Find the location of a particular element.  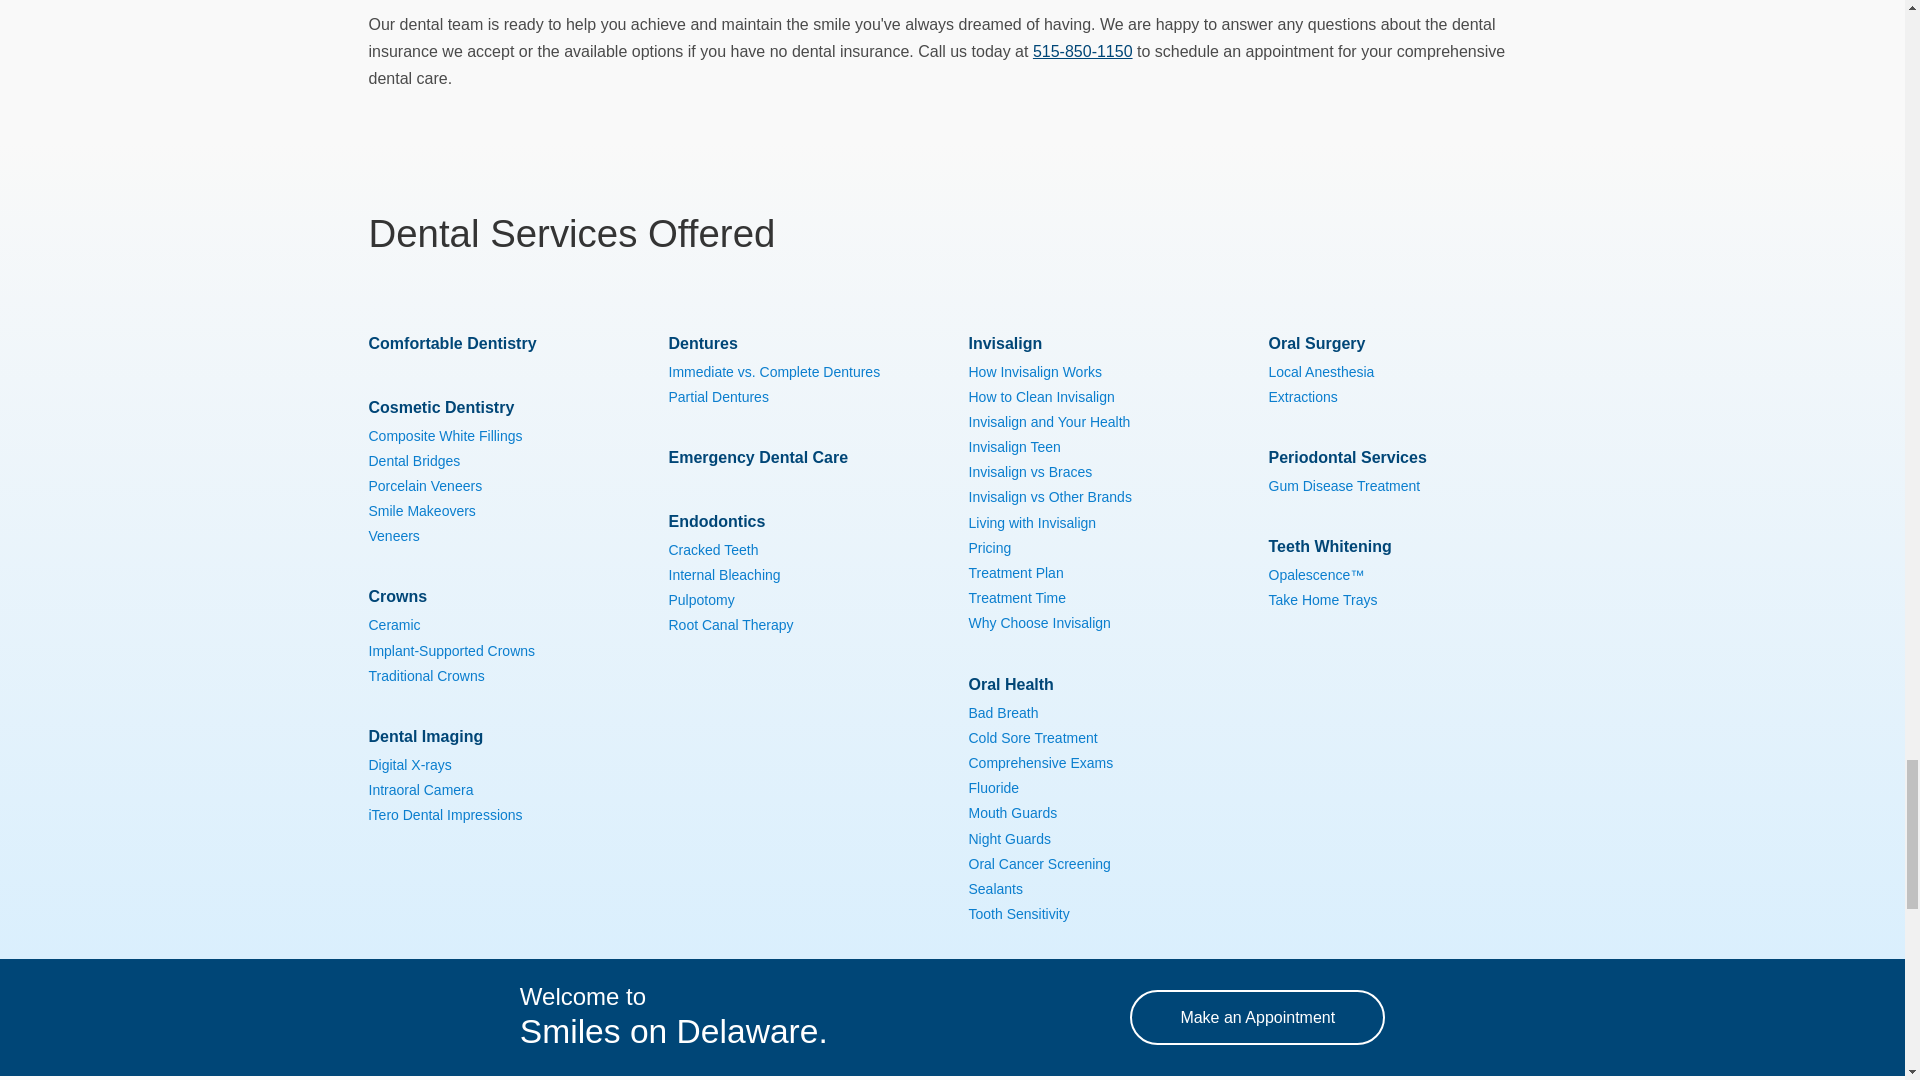

Immediate vs. Complete Dentures is located at coordinates (774, 372).